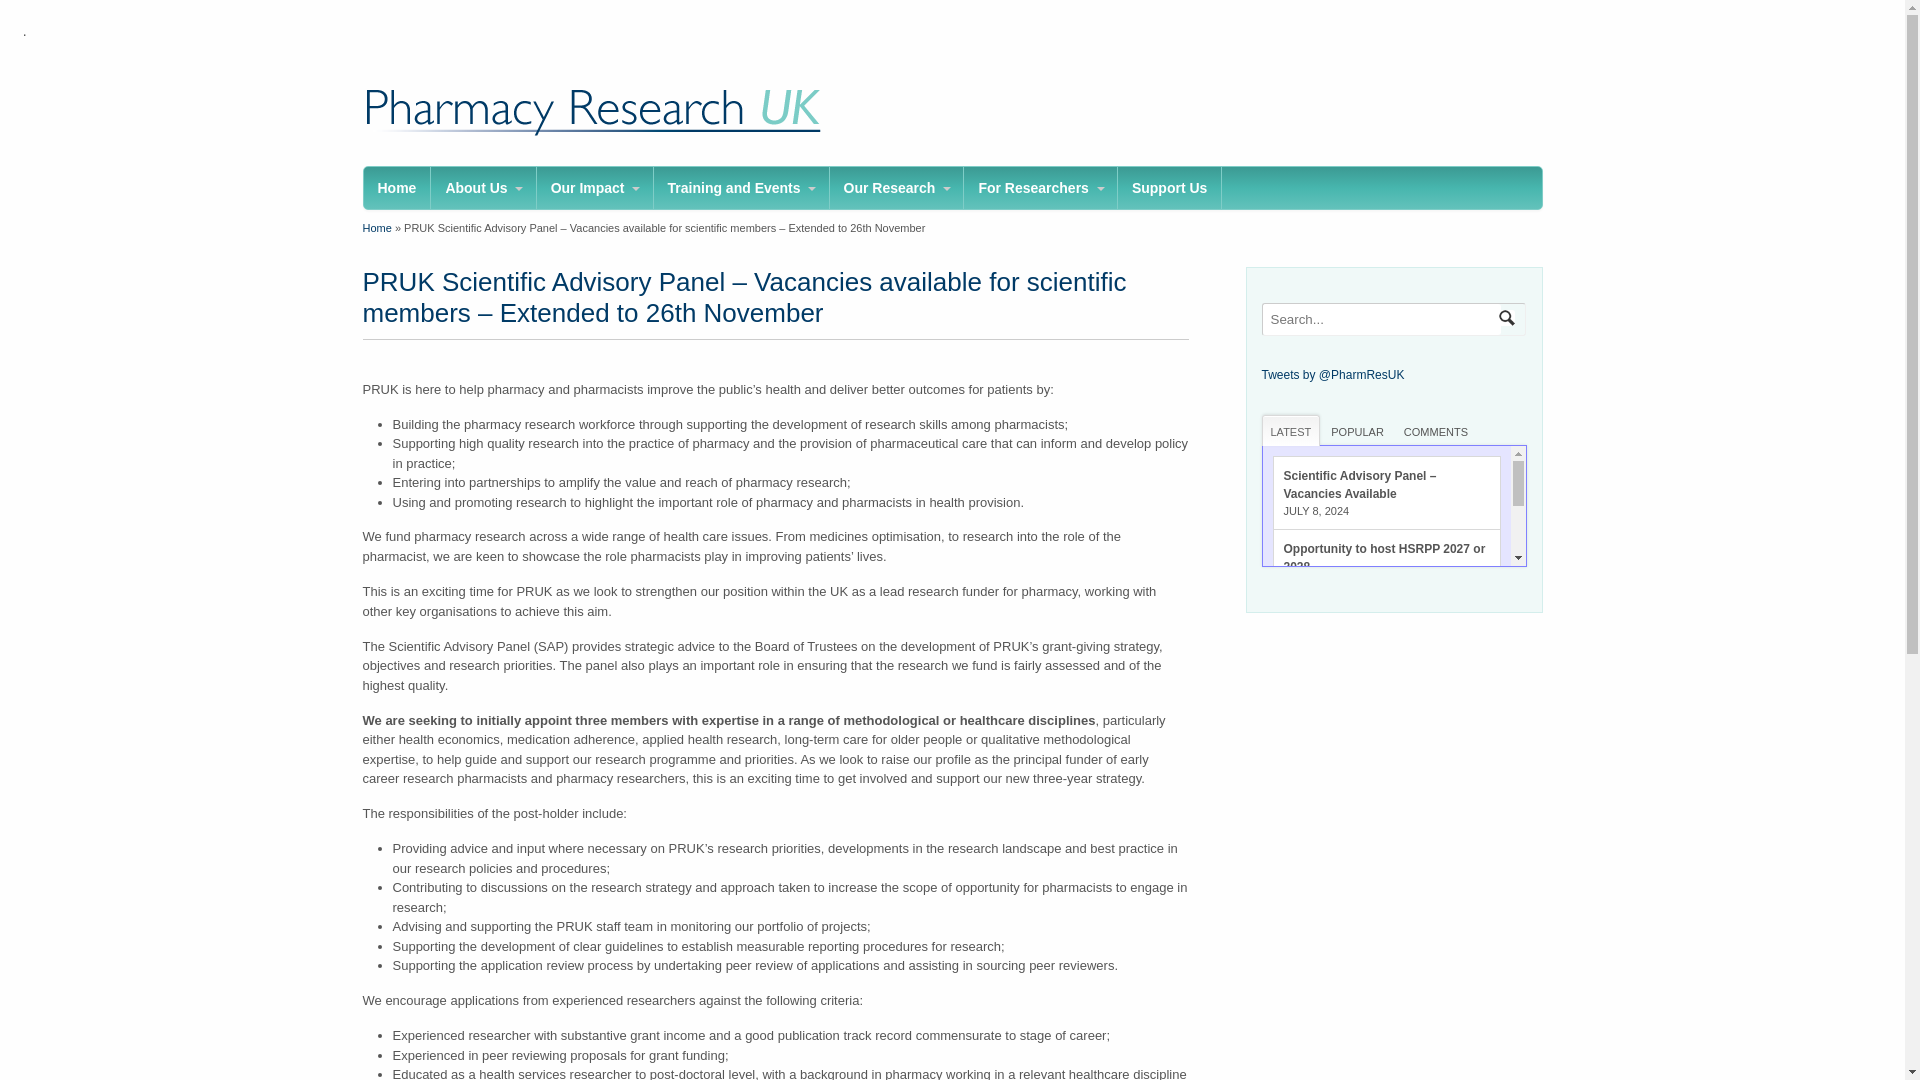 The height and width of the screenshot is (1080, 1920). I want to click on Our Research, so click(896, 188).